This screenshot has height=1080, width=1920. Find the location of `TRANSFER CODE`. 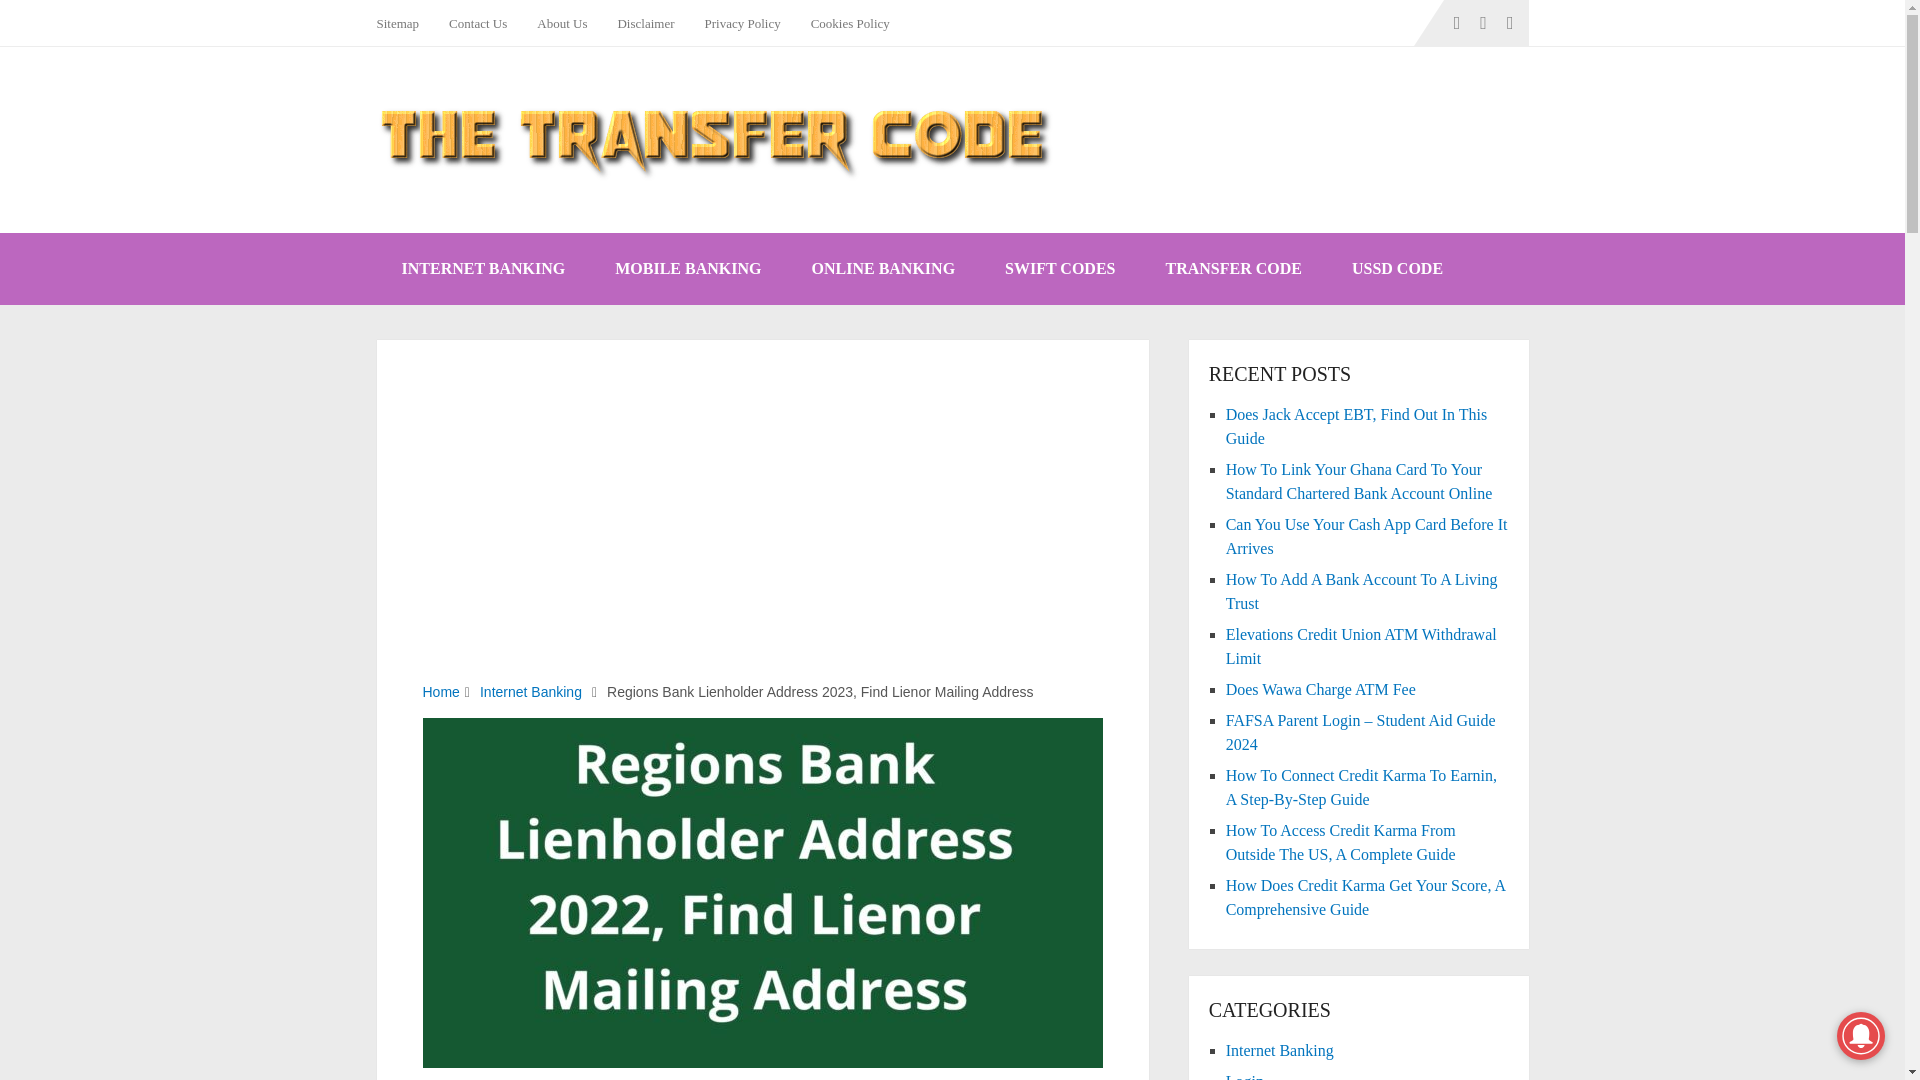

TRANSFER CODE is located at coordinates (1233, 268).